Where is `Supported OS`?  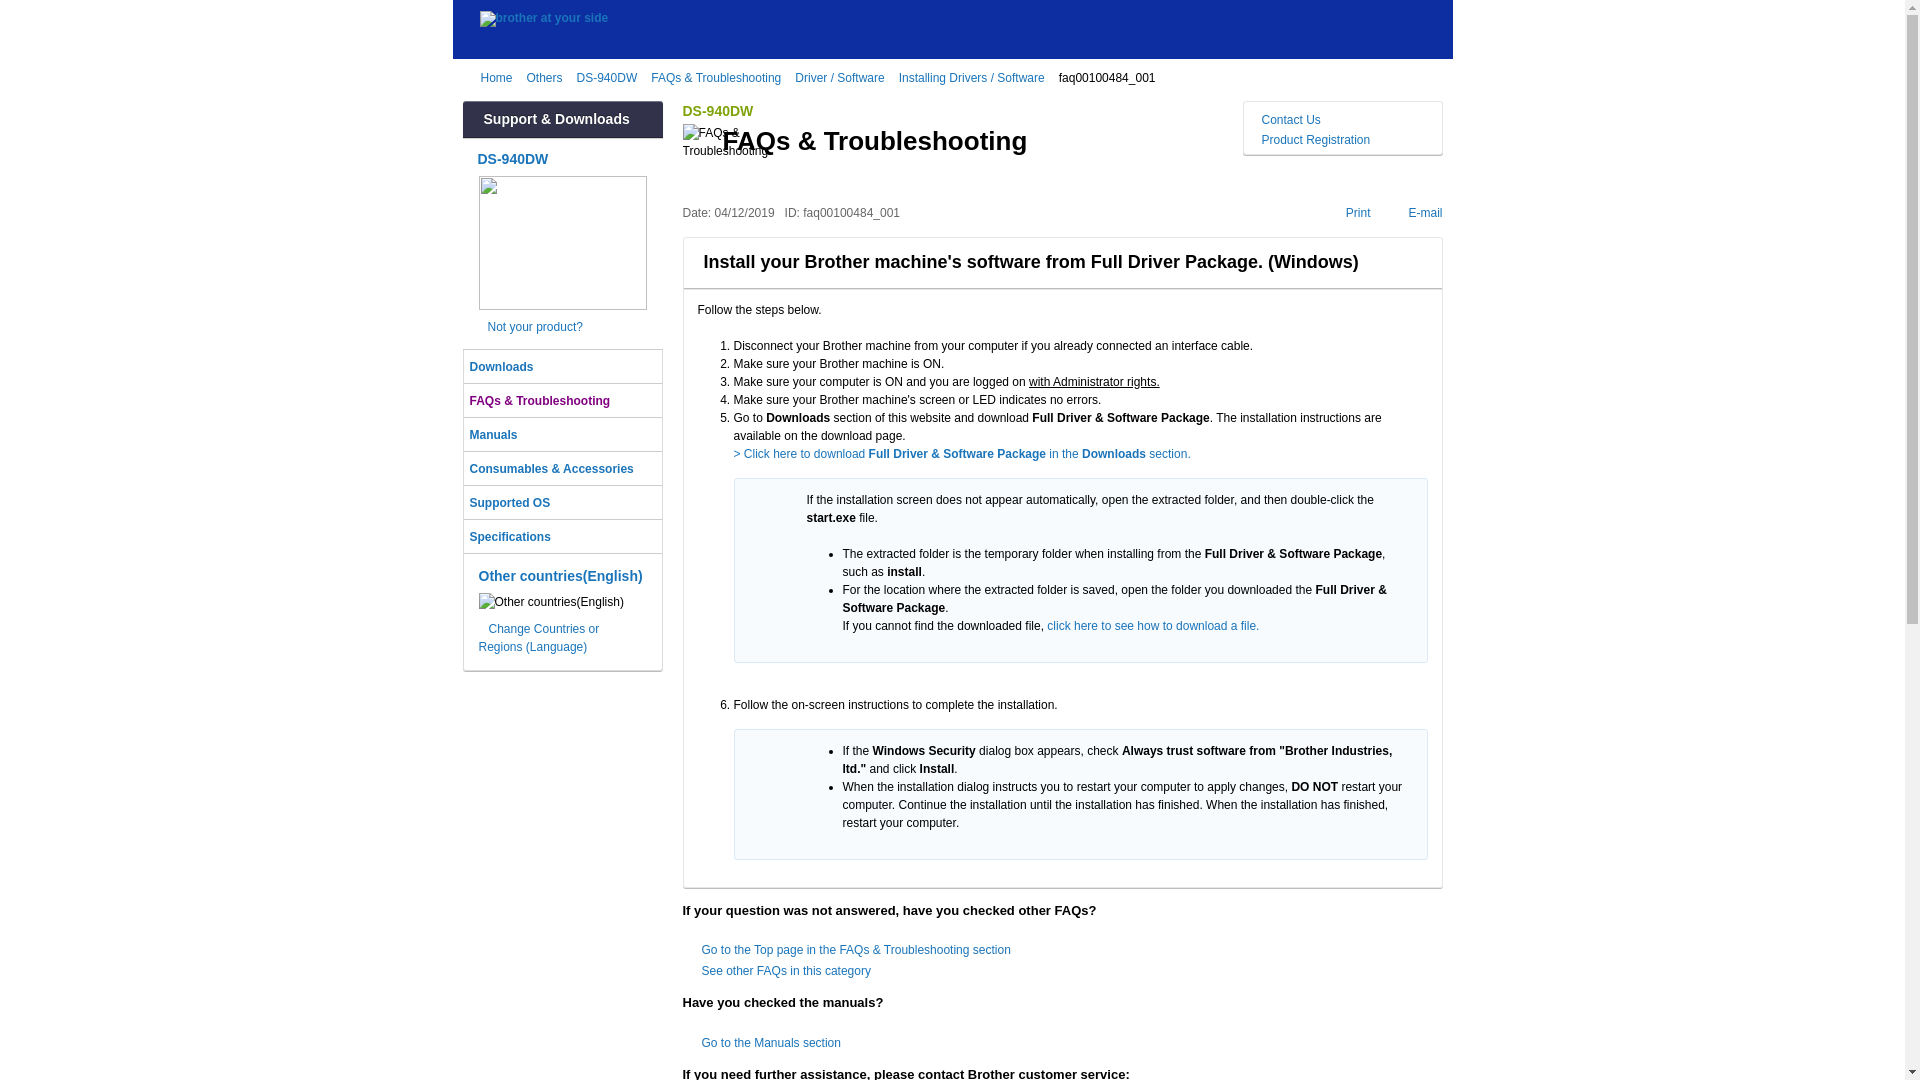 Supported OS is located at coordinates (563, 502).